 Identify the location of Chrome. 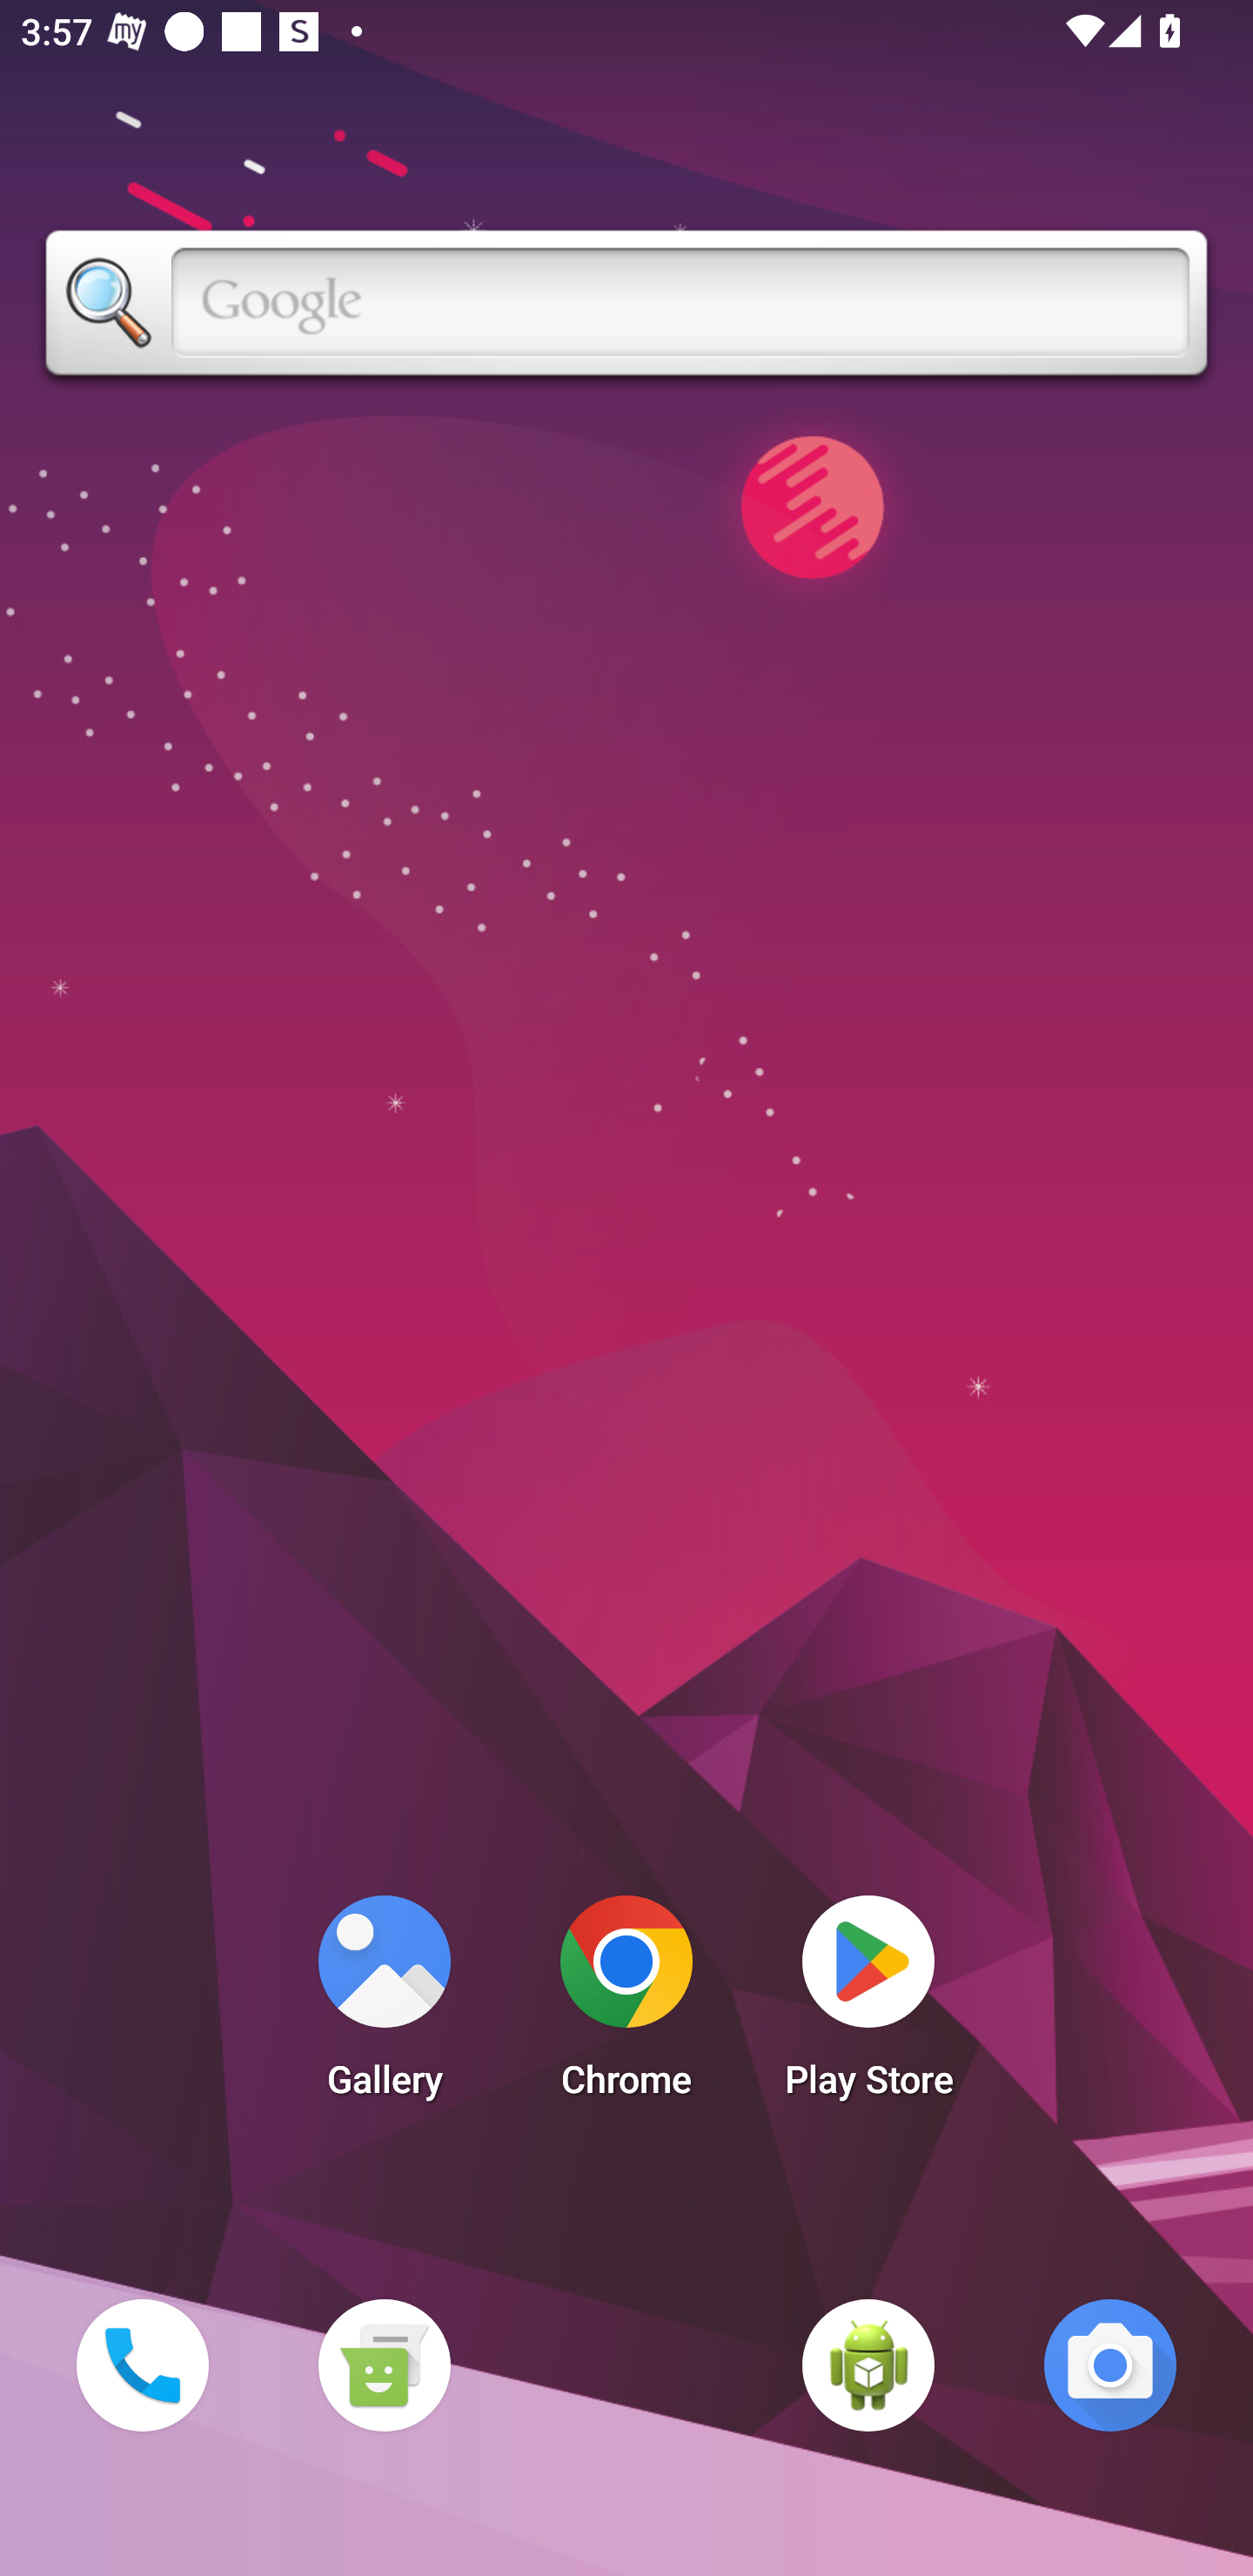
(626, 2005).